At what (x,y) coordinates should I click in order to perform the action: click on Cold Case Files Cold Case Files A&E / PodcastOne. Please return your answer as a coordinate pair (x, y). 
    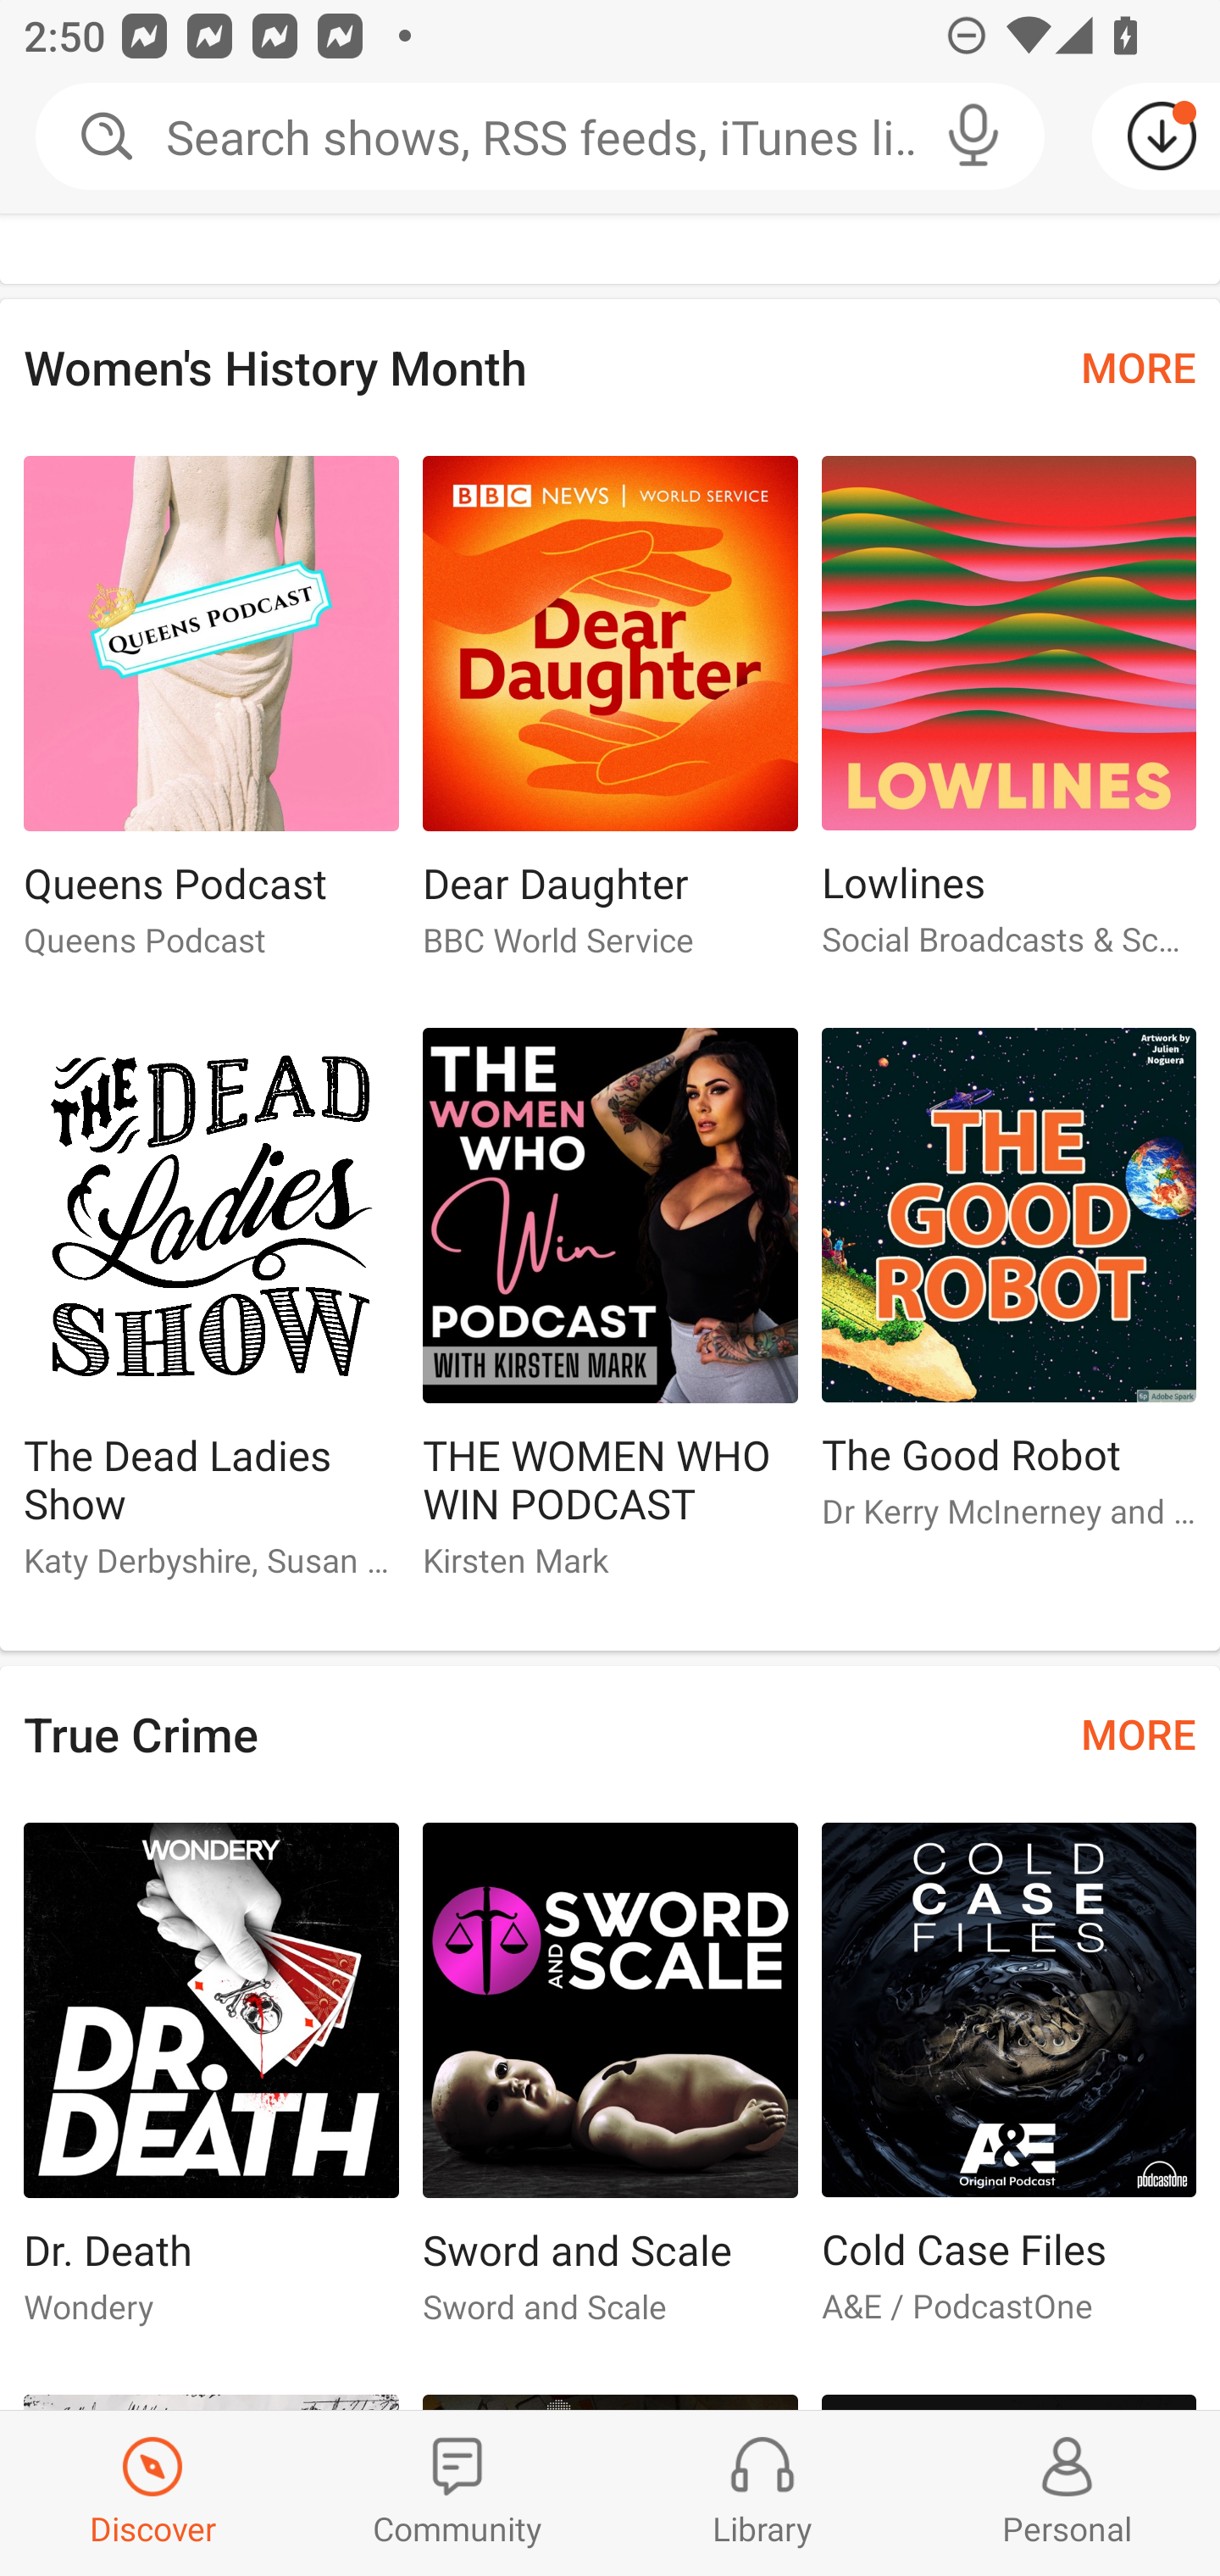
    Looking at the image, I should click on (1009, 2088).